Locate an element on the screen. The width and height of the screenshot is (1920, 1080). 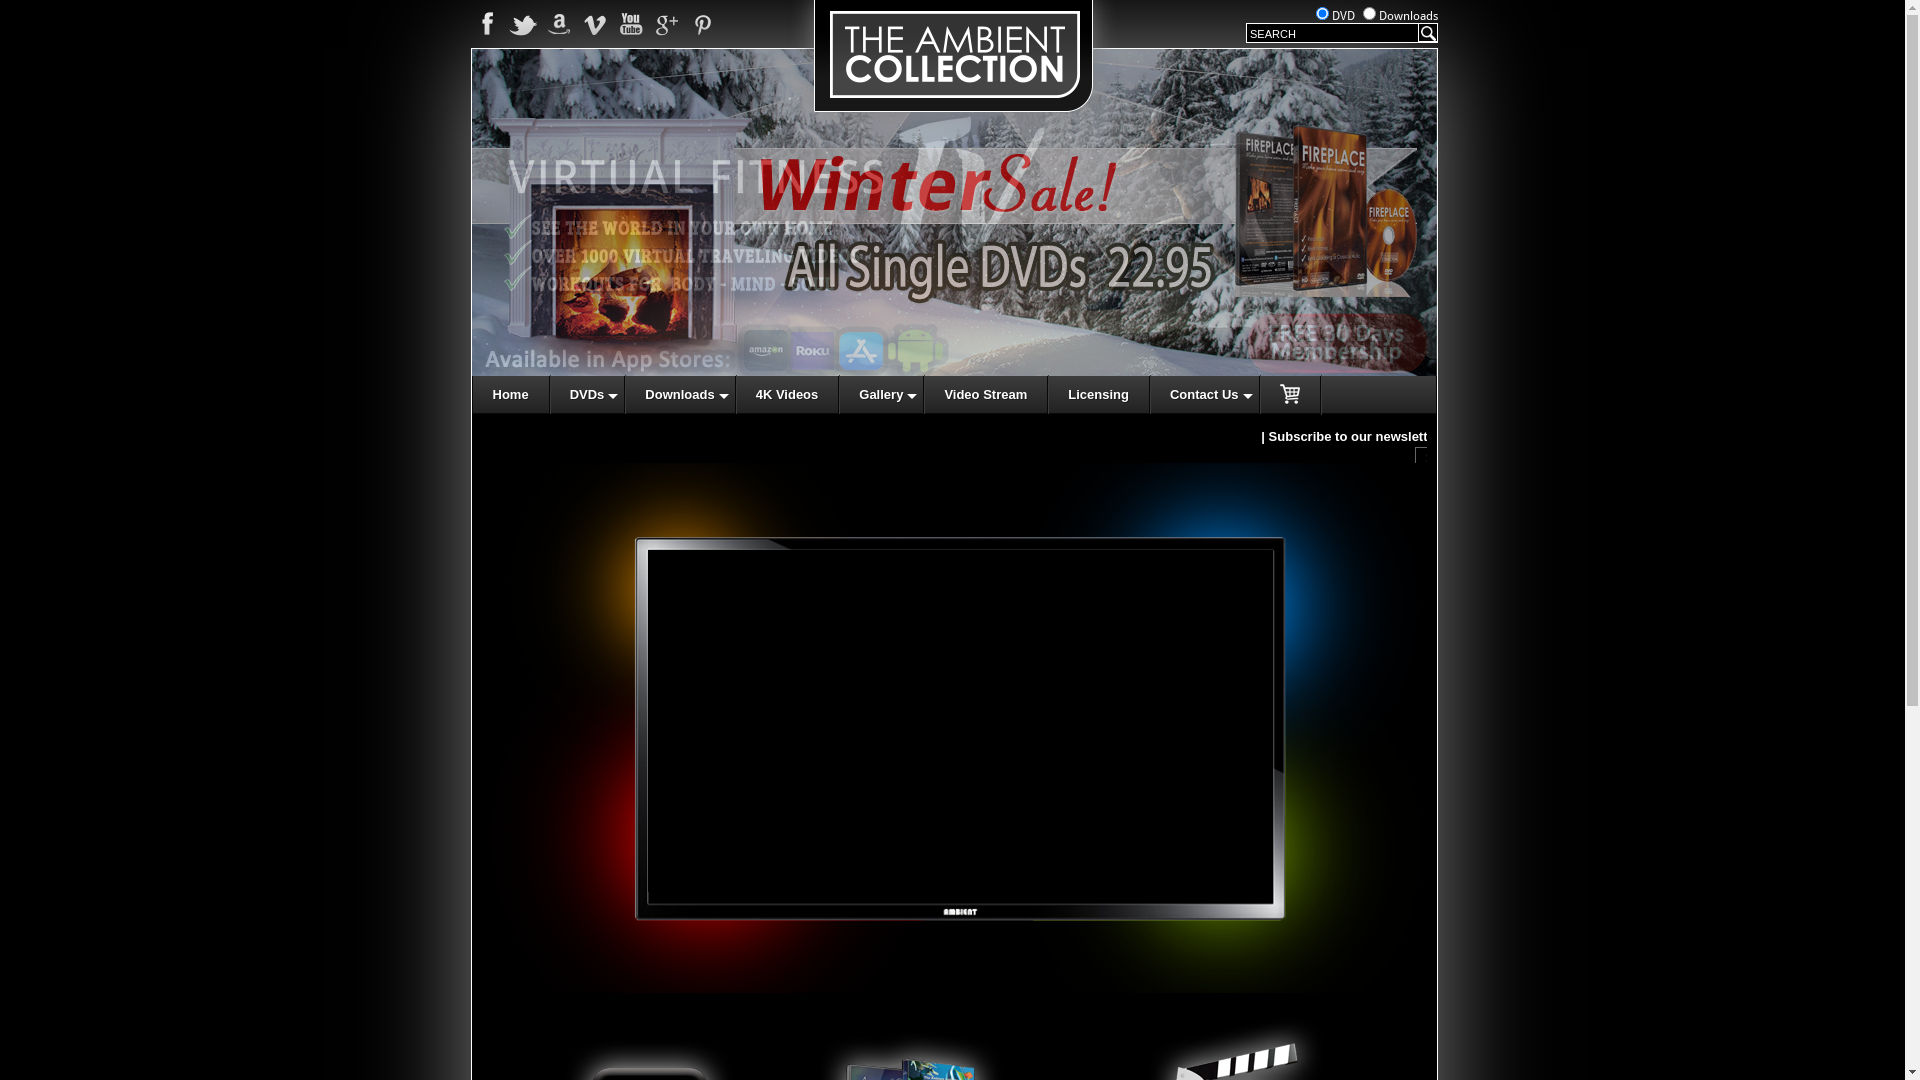
Contact Us is located at coordinates (1205, 394).